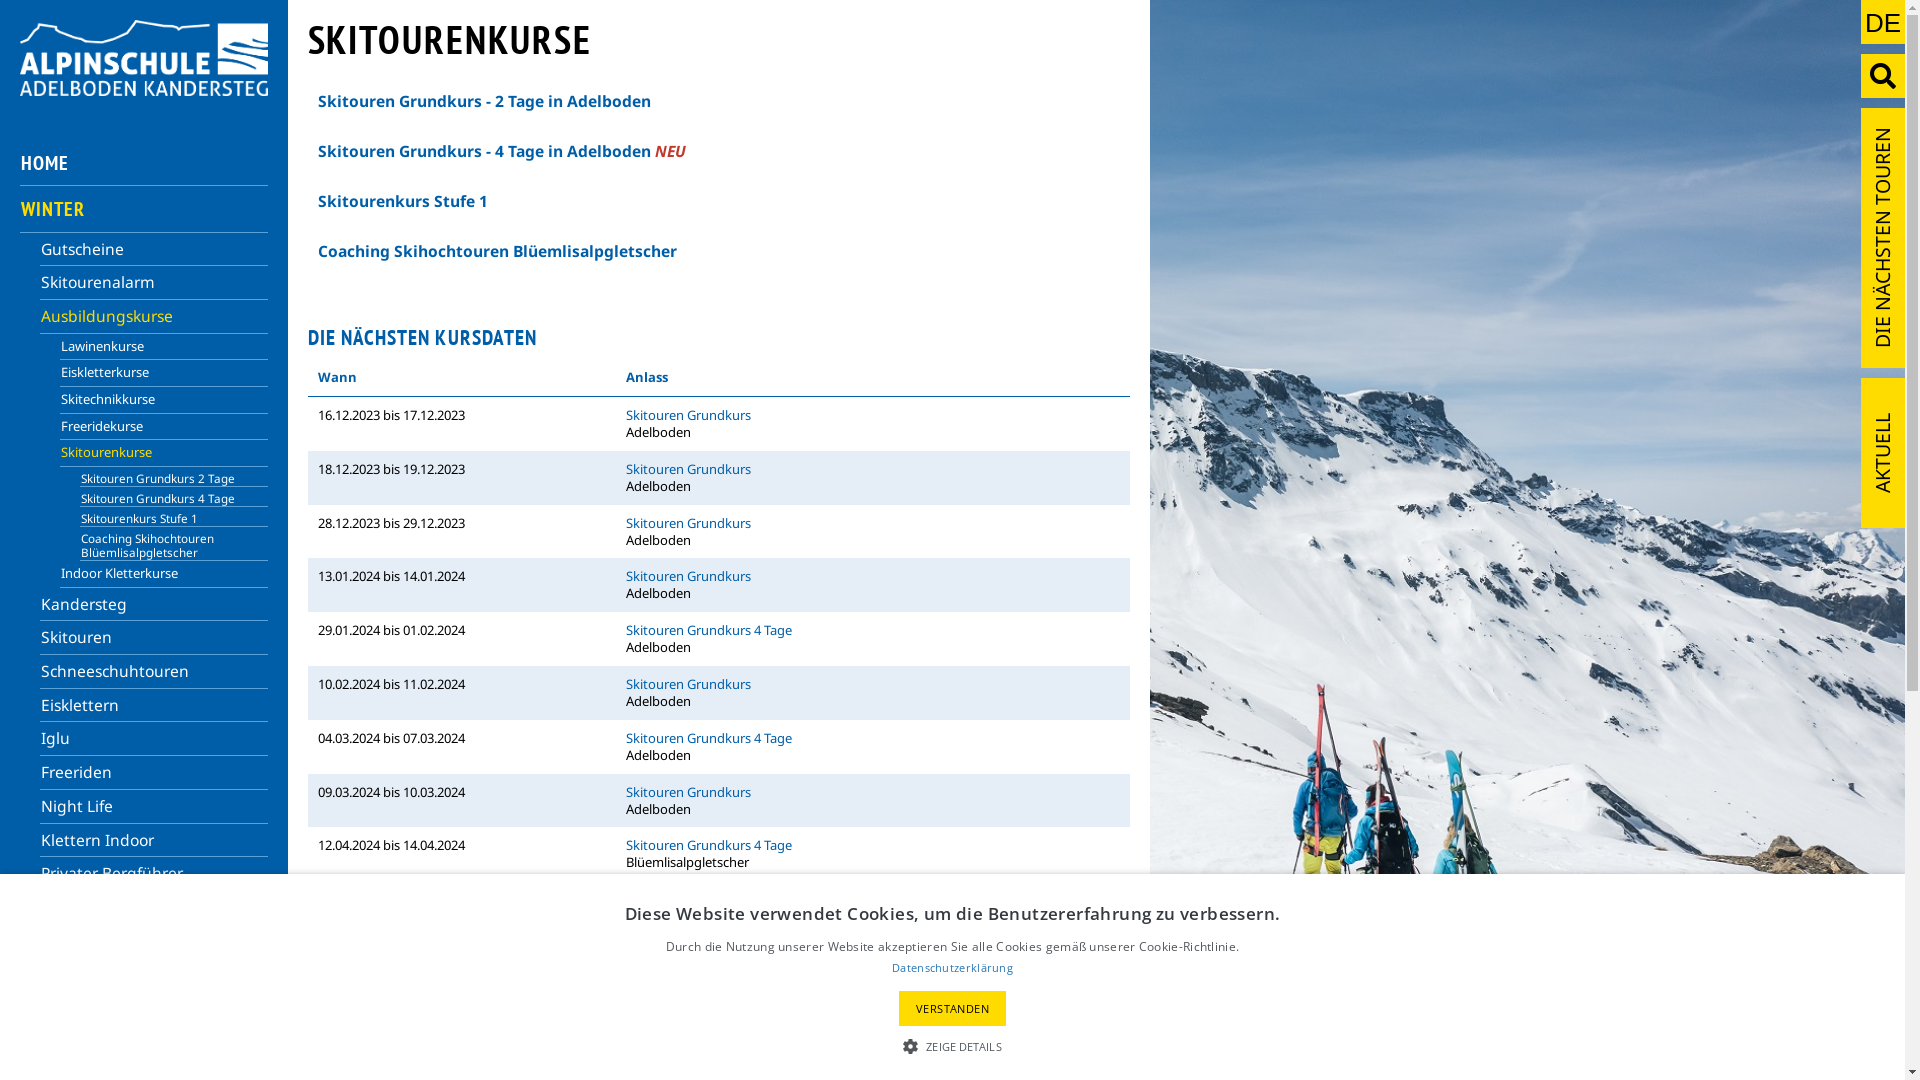 This screenshot has width=1920, height=1080. I want to click on HOME, so click(144, 163).